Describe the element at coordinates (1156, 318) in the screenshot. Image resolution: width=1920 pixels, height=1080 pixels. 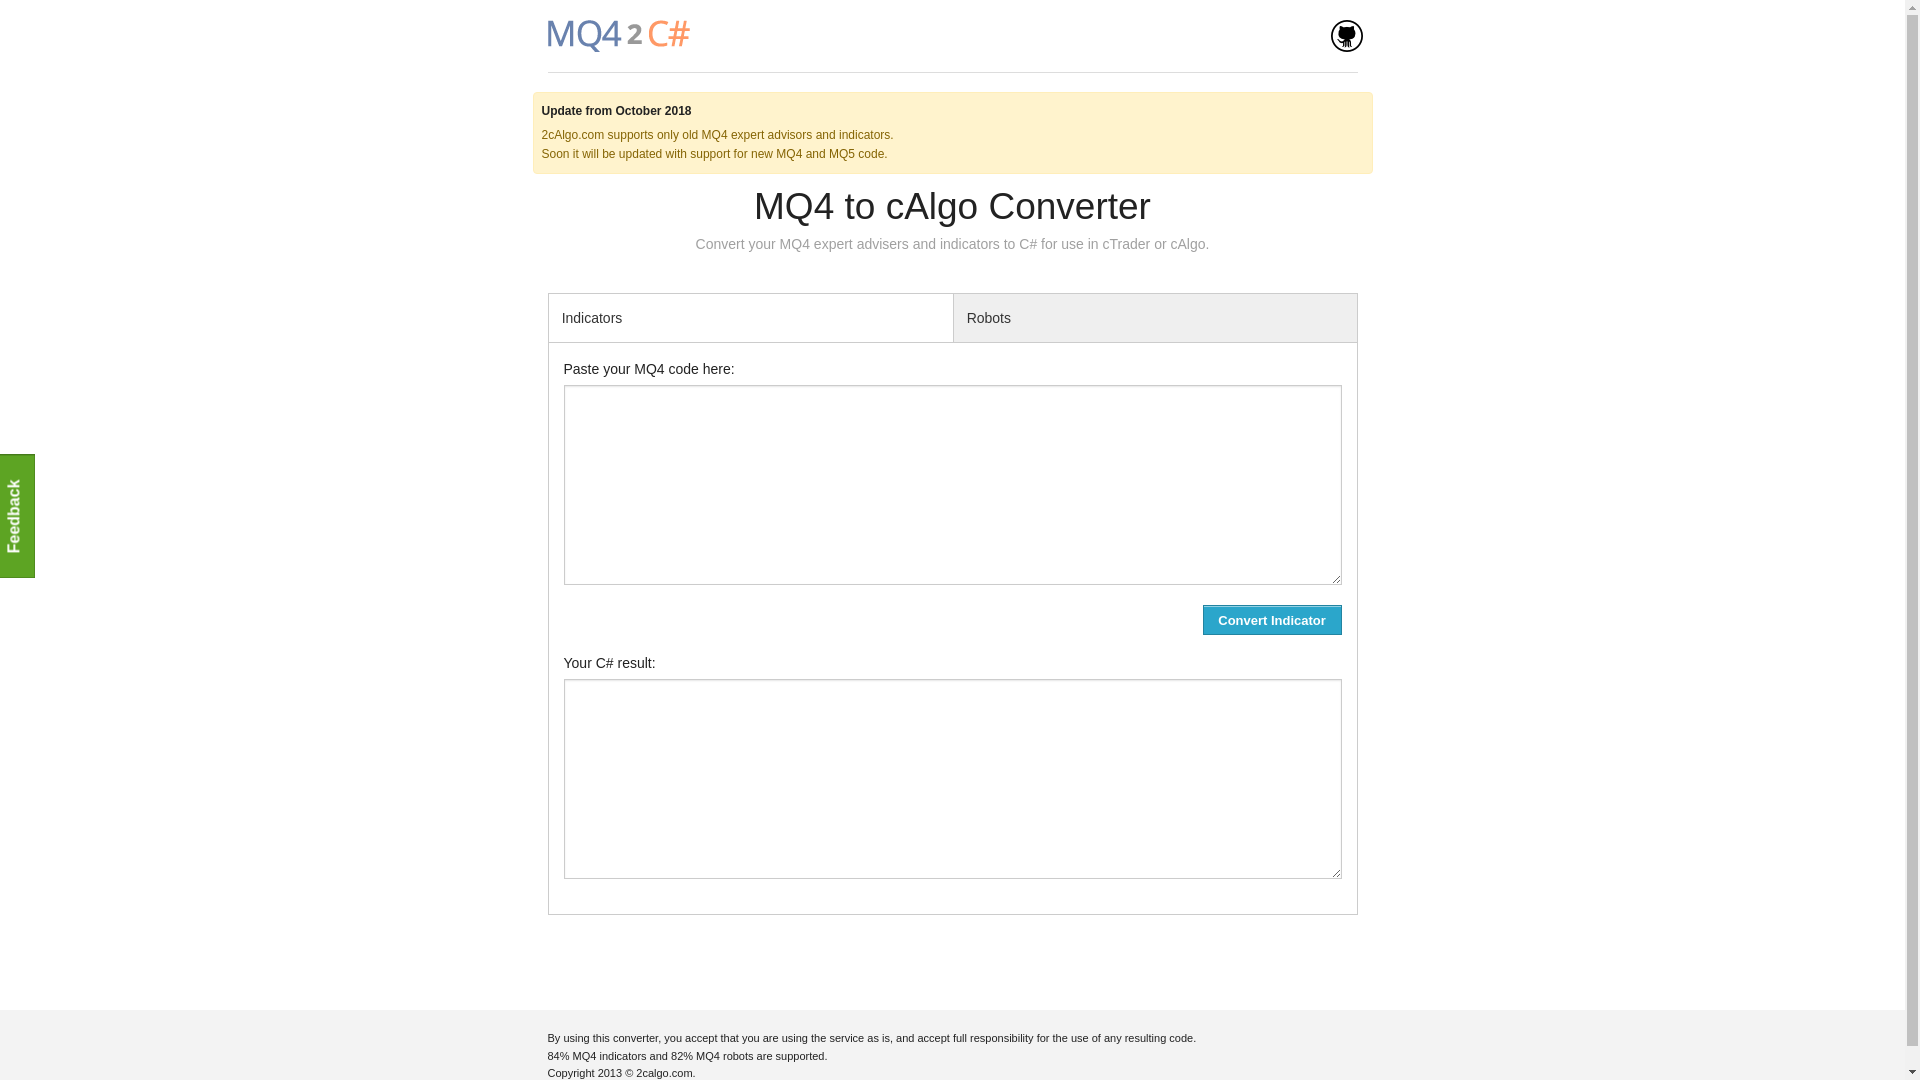
I see `Robots` at that location.